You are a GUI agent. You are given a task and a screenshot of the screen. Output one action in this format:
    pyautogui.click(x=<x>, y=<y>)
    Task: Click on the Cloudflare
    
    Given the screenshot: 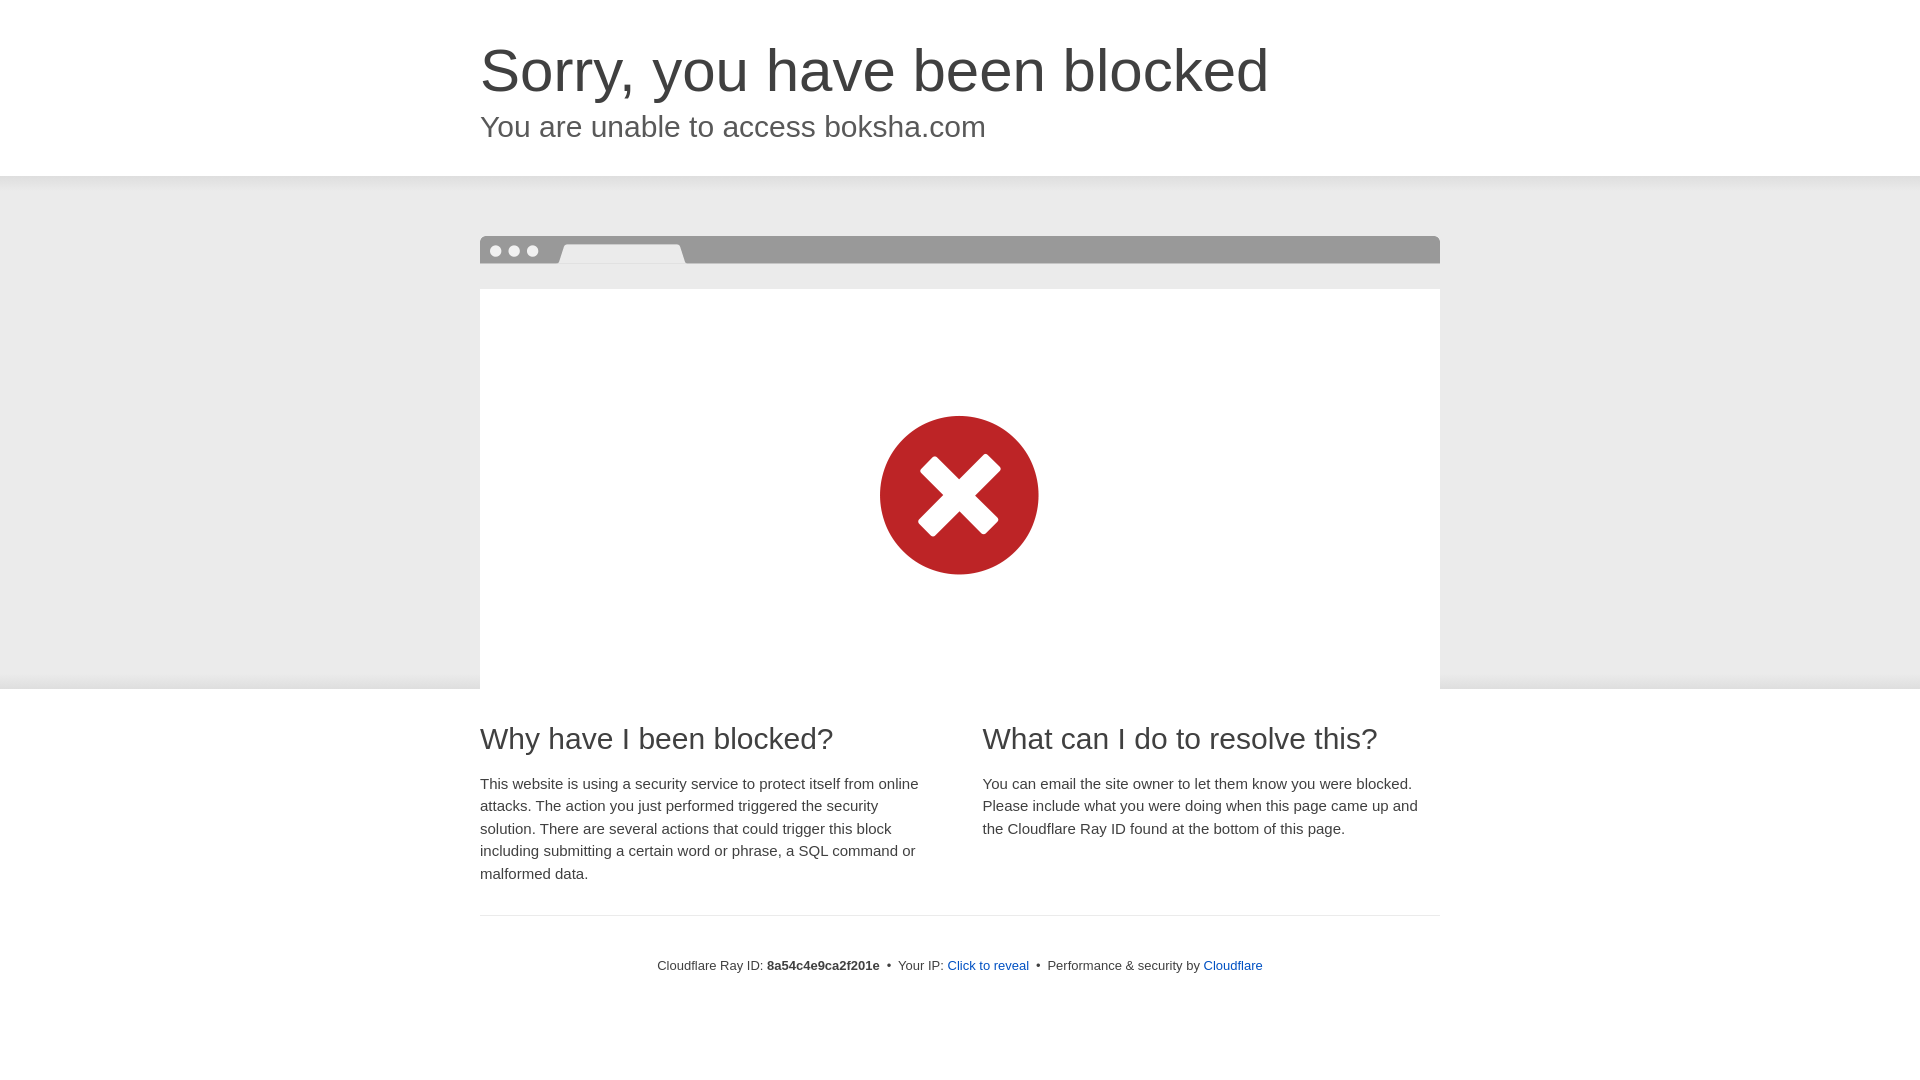 What is the action you would take?
    pyautogui.click(x=1233, y=965)
    